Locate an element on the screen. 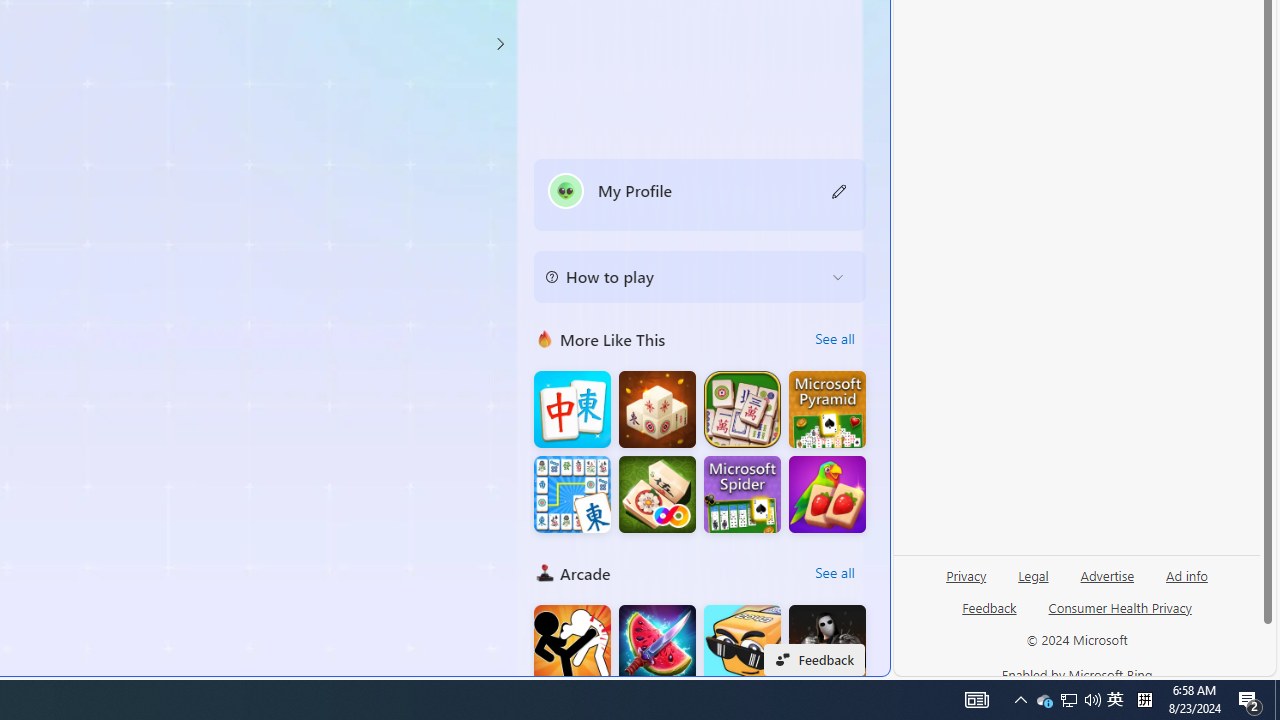  Cubes2048 is located at coordinates (742, 644).